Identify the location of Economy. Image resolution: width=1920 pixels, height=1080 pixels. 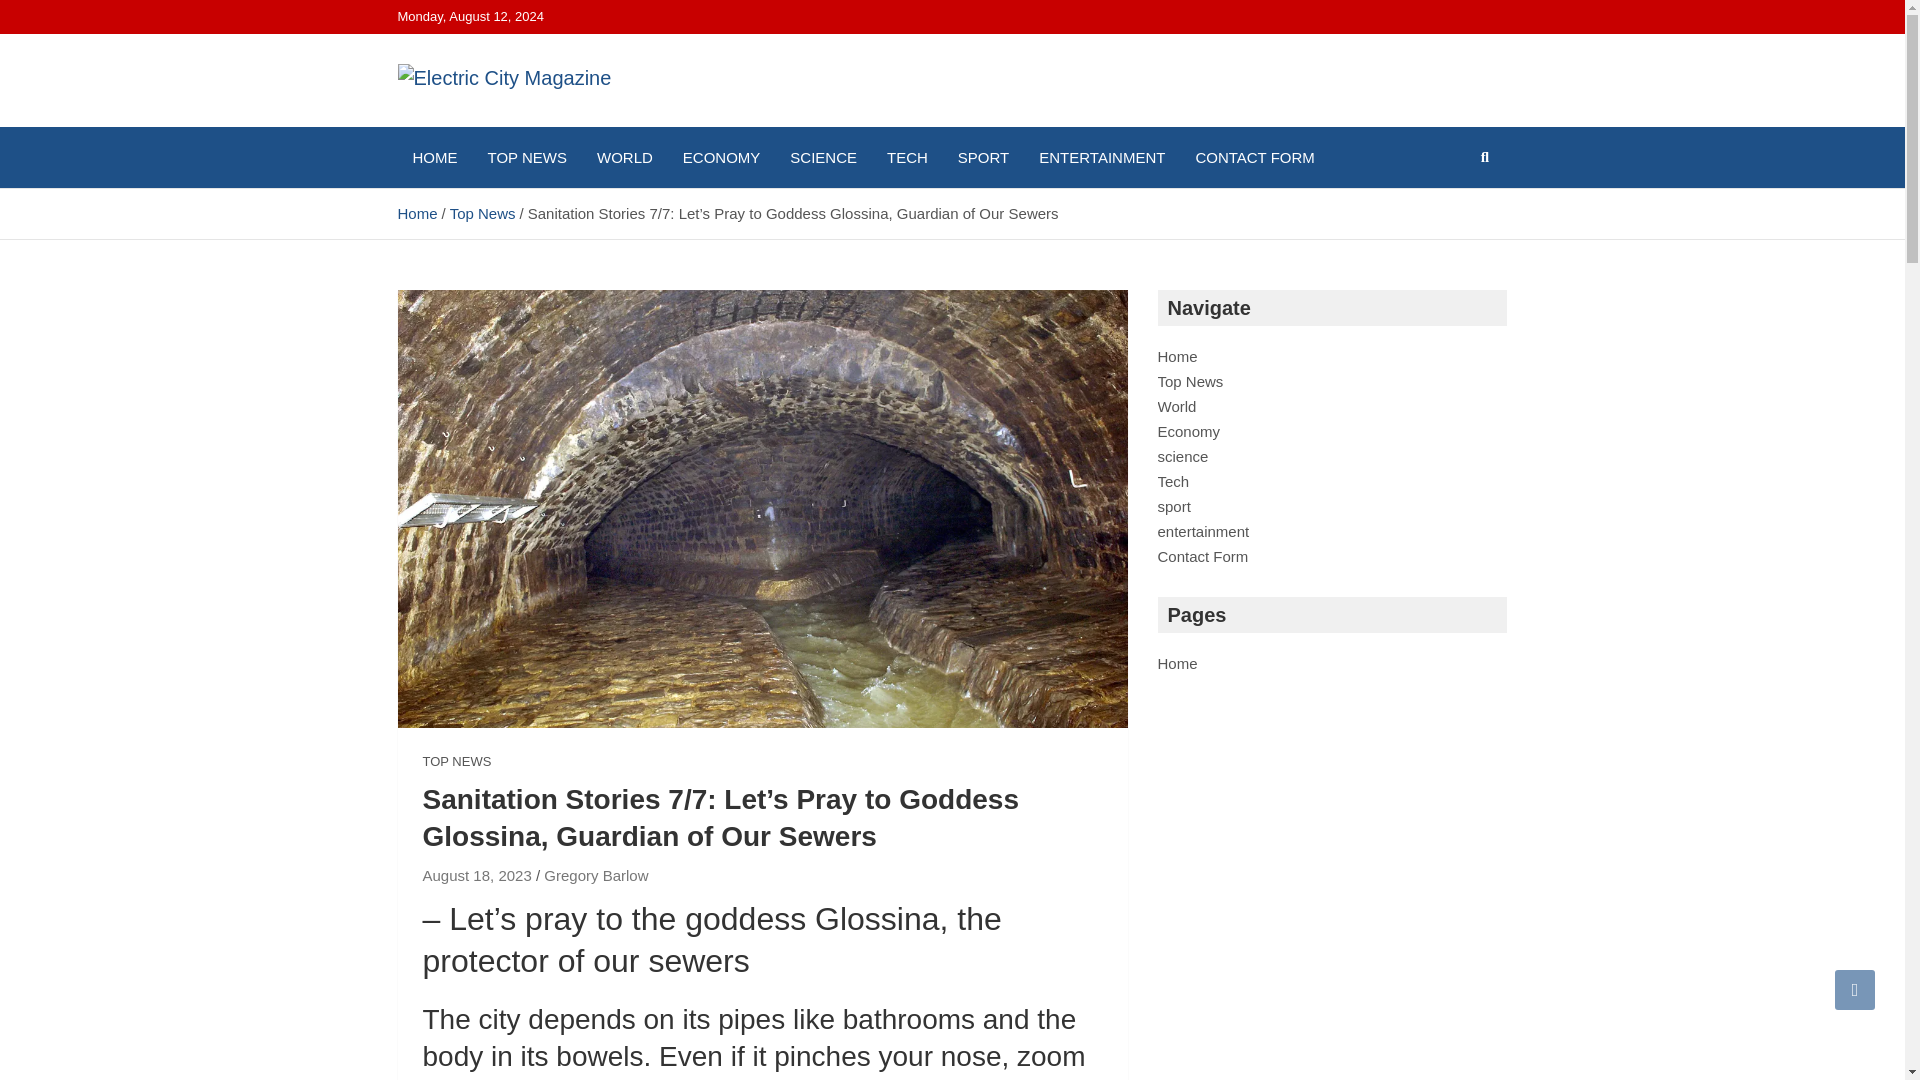
(1189, 431).